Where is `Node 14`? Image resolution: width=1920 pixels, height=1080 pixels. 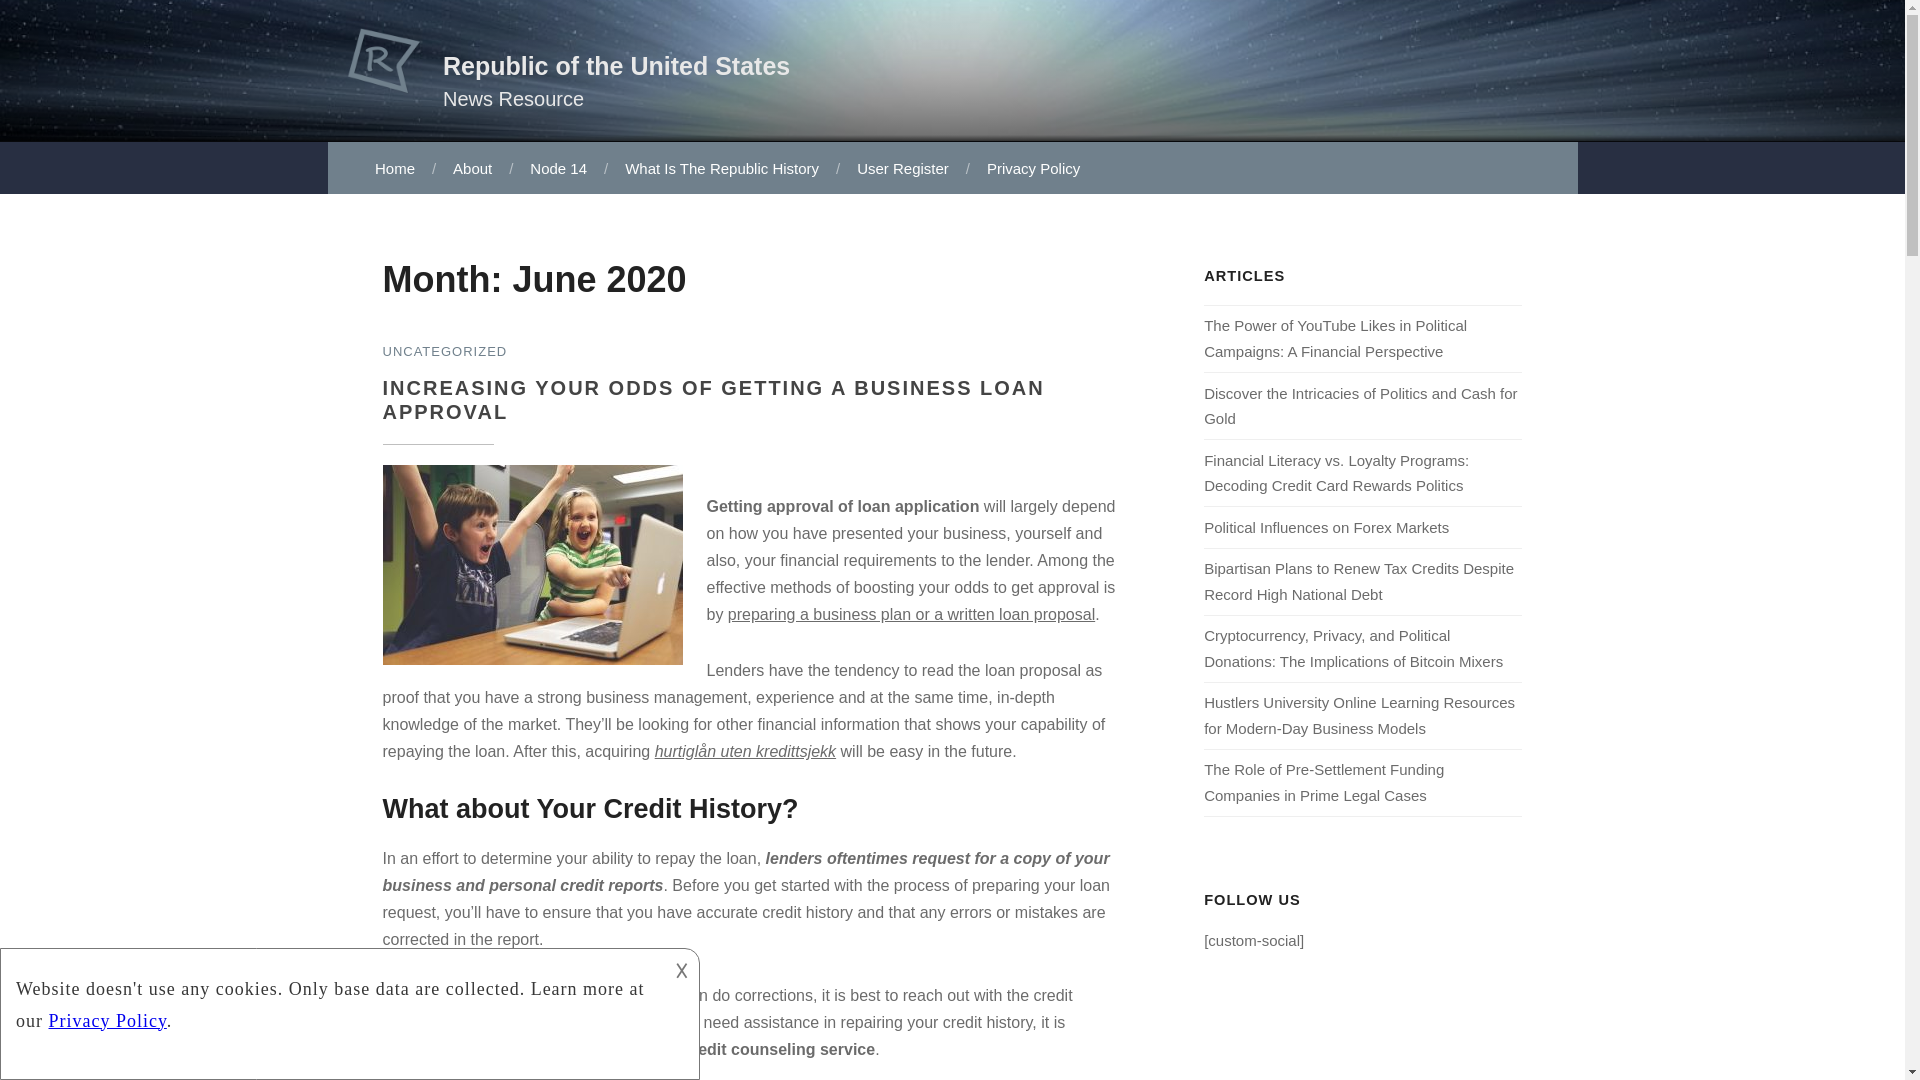 Node 14 is located at coordinates (556, 168).